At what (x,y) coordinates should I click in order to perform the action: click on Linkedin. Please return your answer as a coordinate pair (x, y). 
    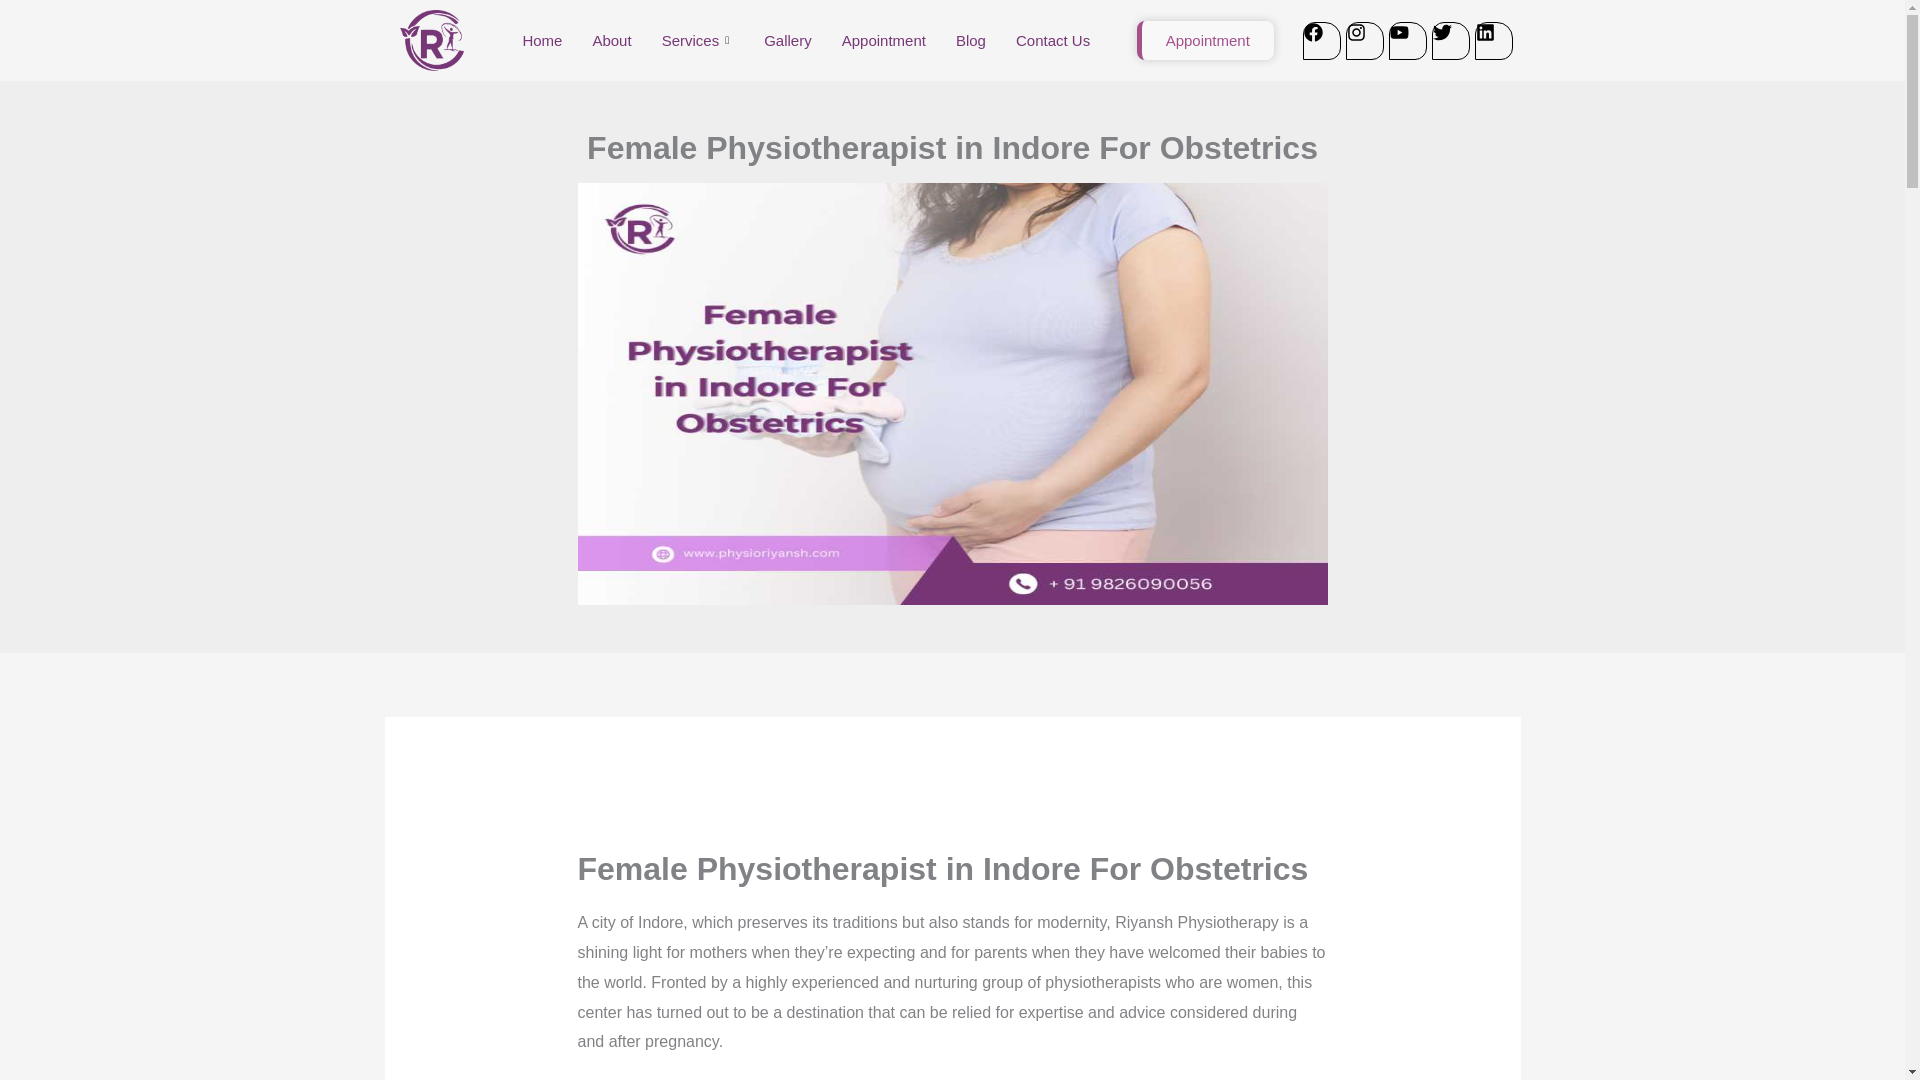
    Looking at the image, I should click on (1493, 40).